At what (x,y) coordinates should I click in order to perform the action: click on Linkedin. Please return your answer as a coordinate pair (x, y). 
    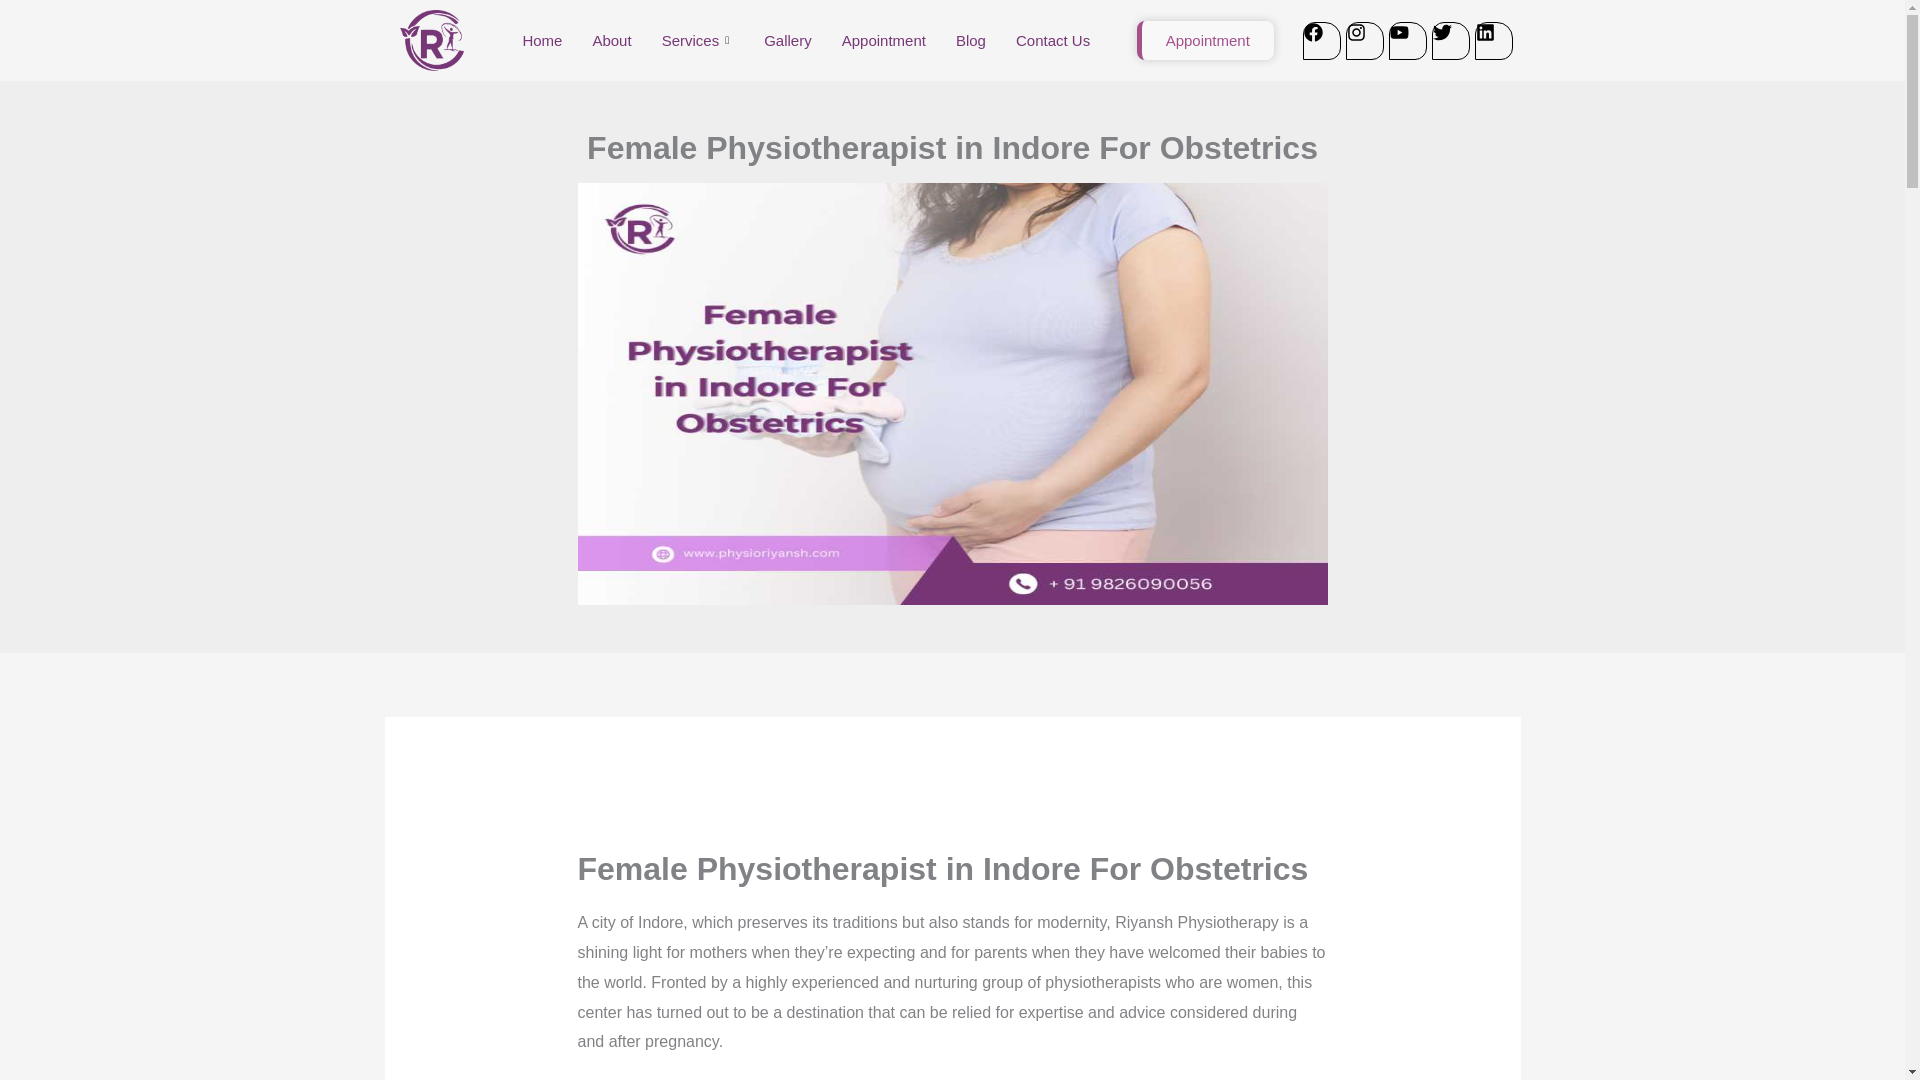
    Looking at the image, I should click on (1493, 40).